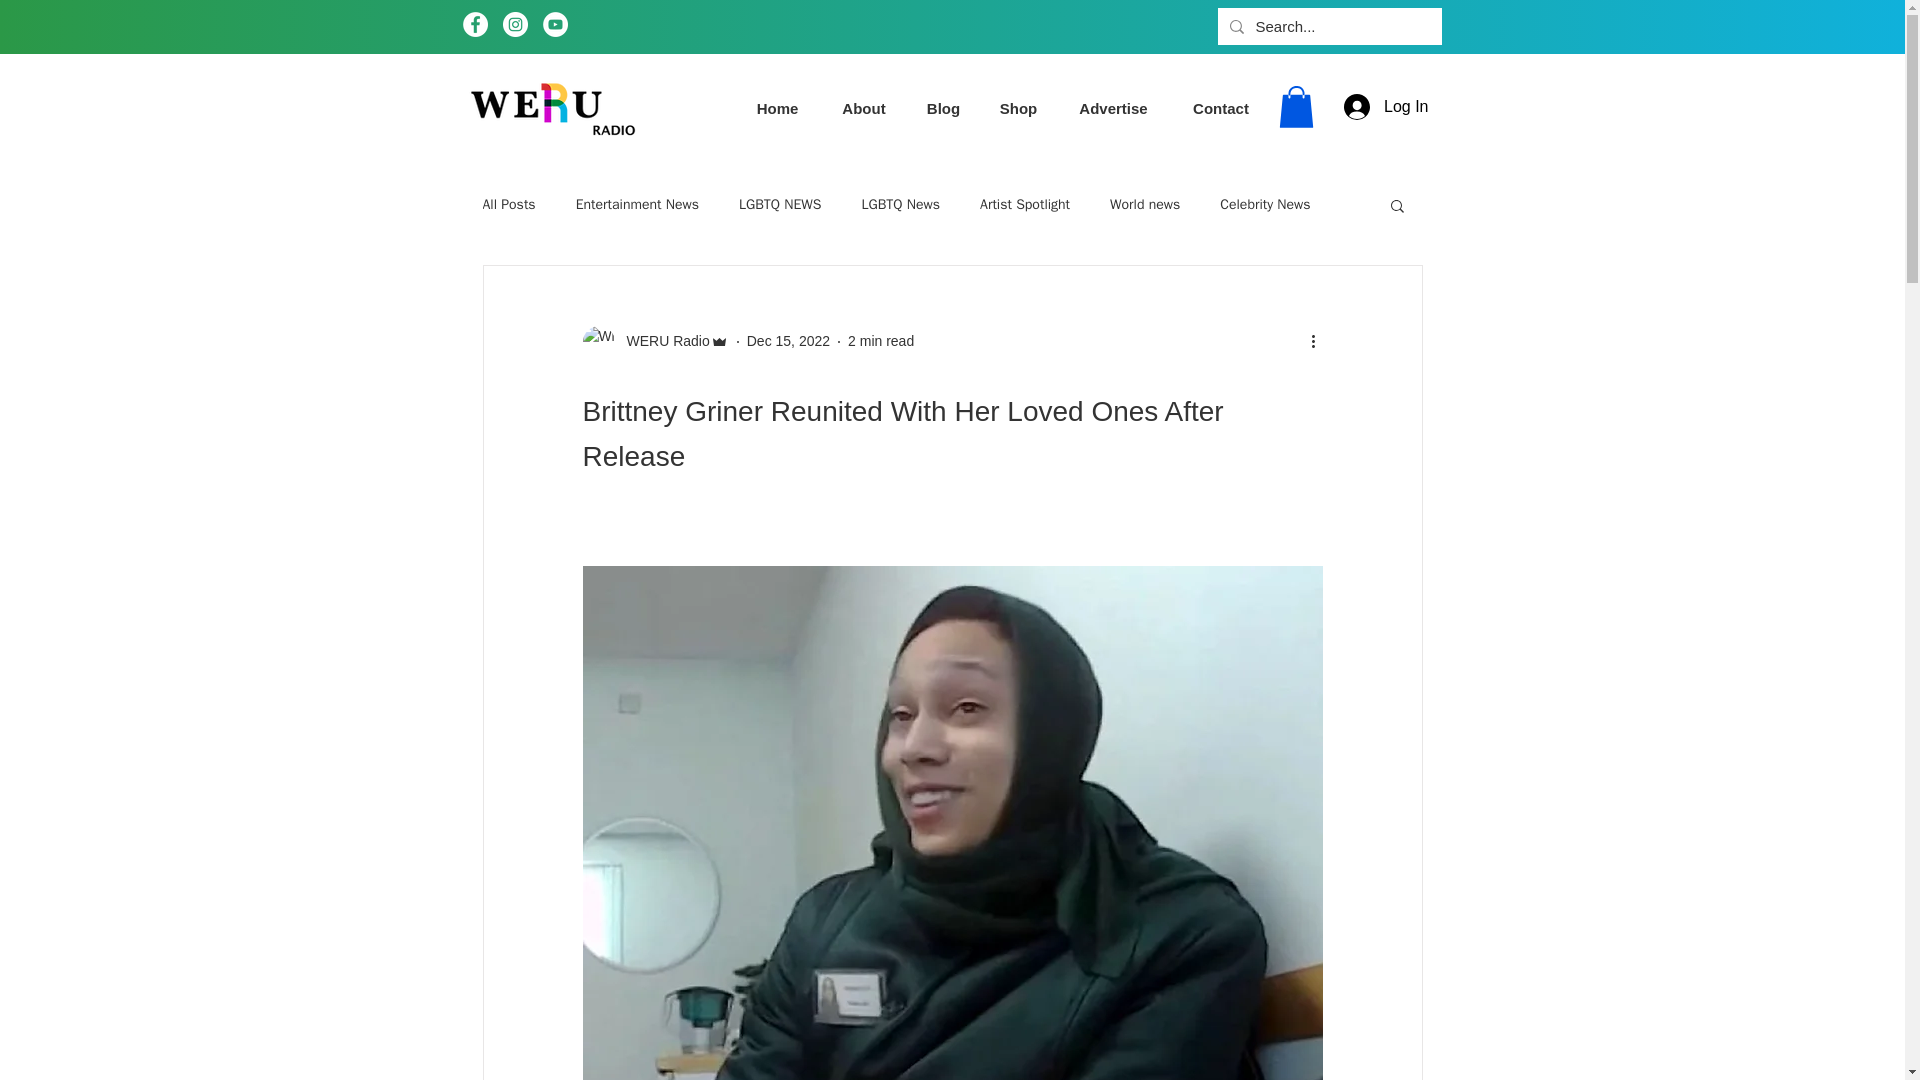 The image size is (1920, 1080). Describe the element at coordinates (661, 341) in the screenshot. I see `WERU Radio` at that location.